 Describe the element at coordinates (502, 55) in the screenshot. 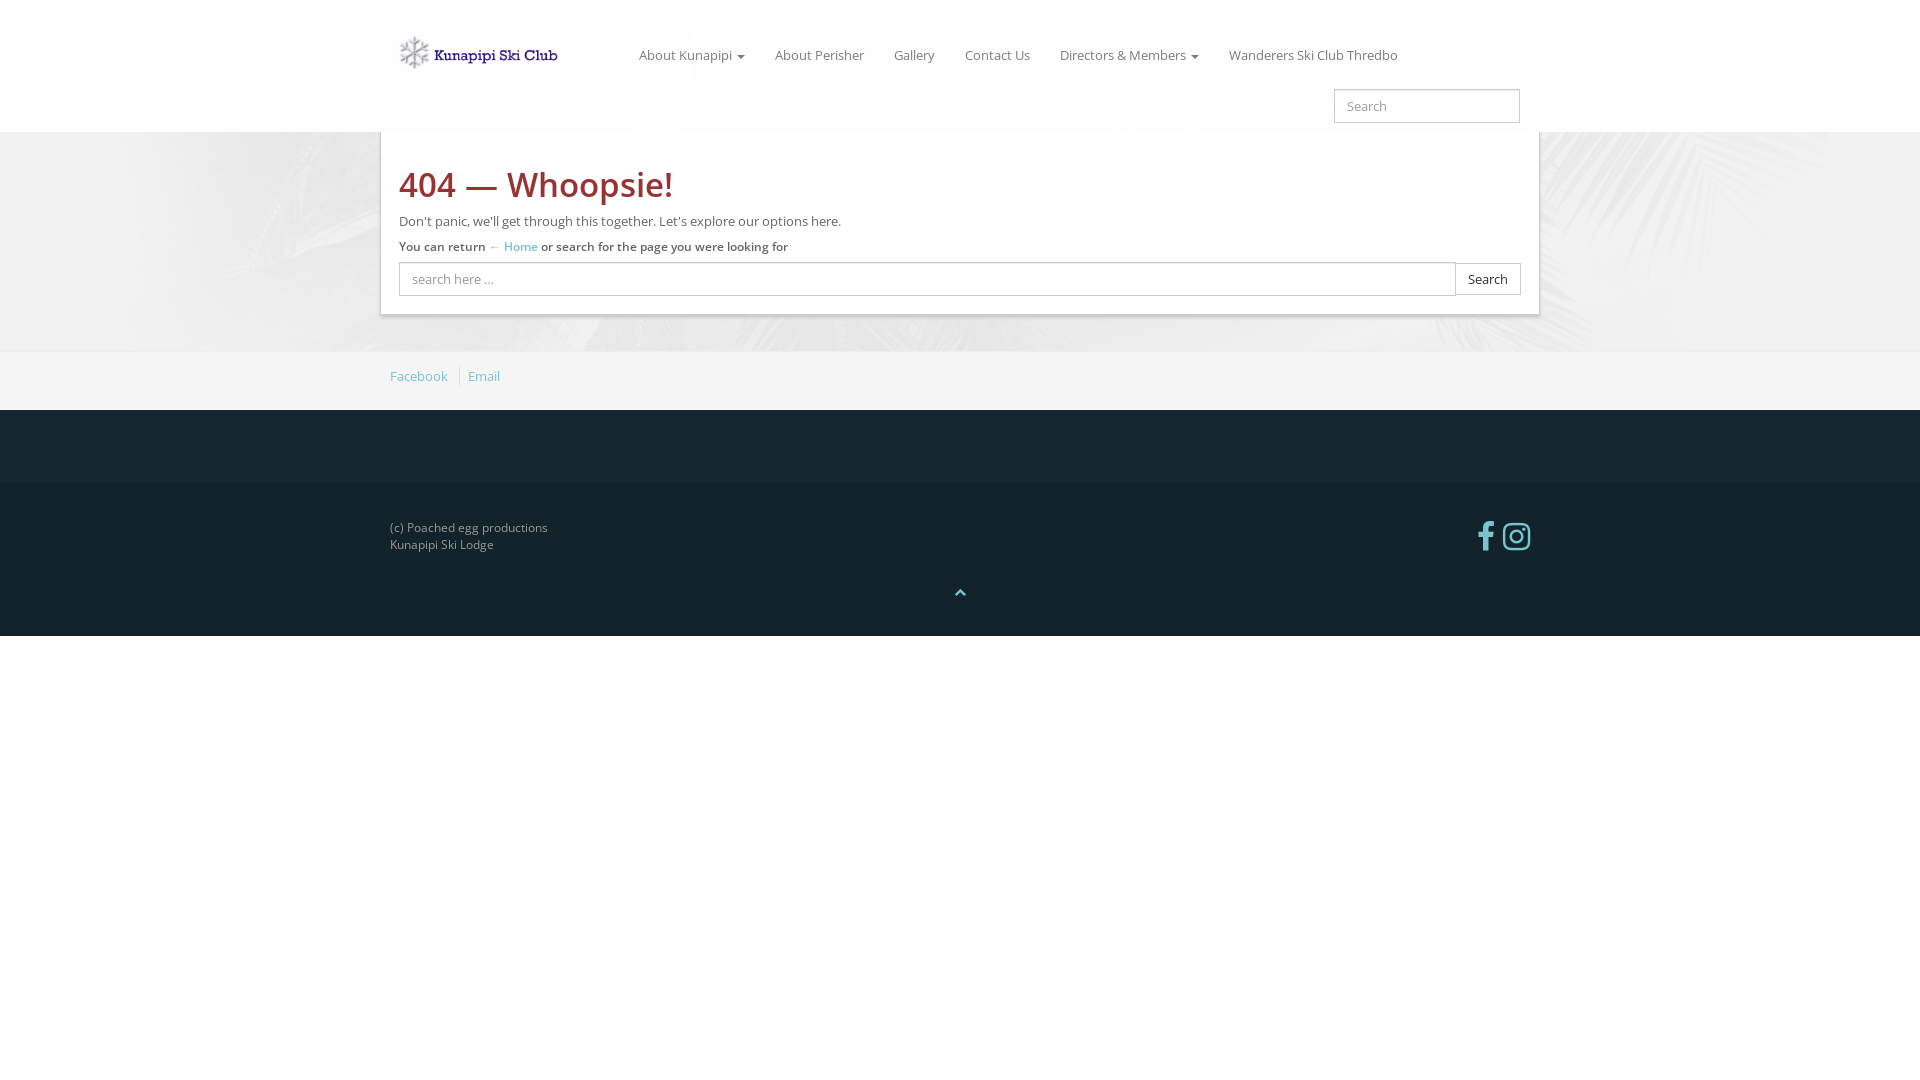

I see `Kunapipi Ski Club` at that location.